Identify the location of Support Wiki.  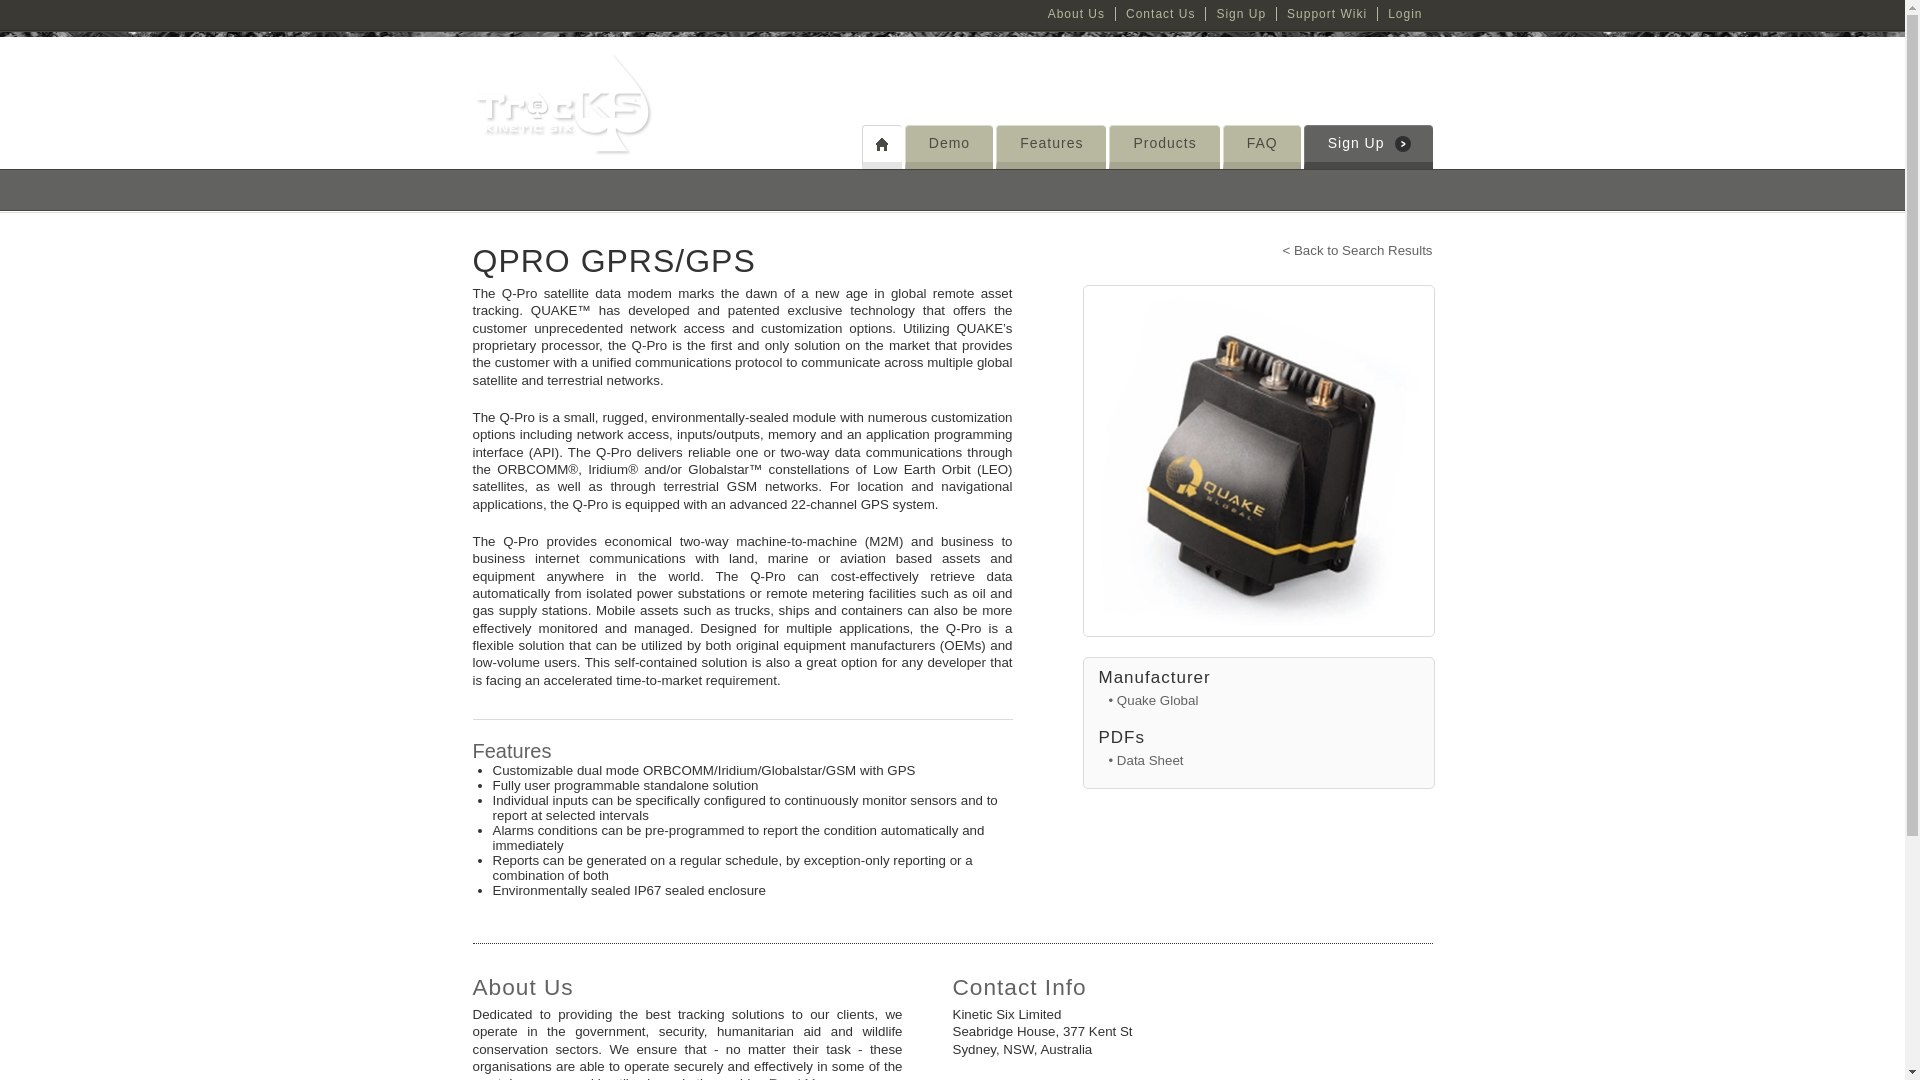
(1326, 13).